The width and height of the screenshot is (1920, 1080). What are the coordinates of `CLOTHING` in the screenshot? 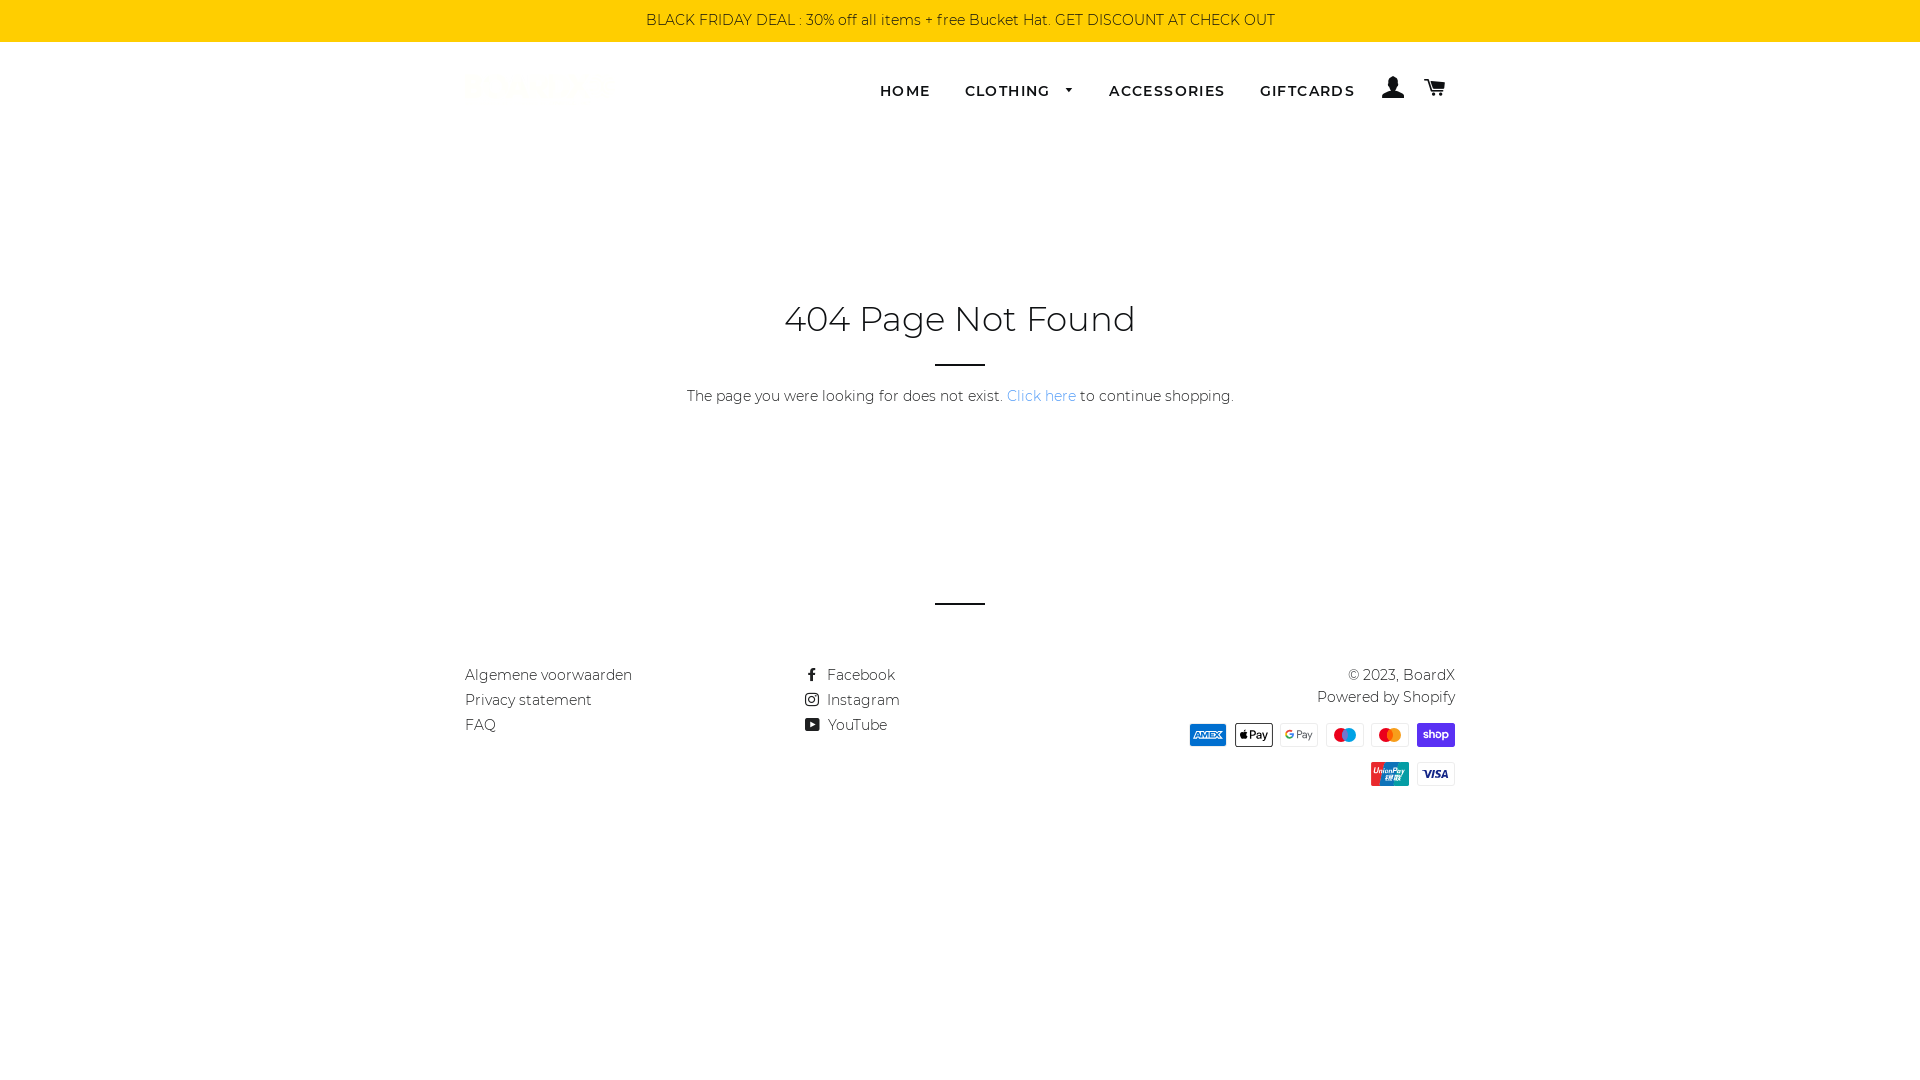 It's located at (1020, 92).